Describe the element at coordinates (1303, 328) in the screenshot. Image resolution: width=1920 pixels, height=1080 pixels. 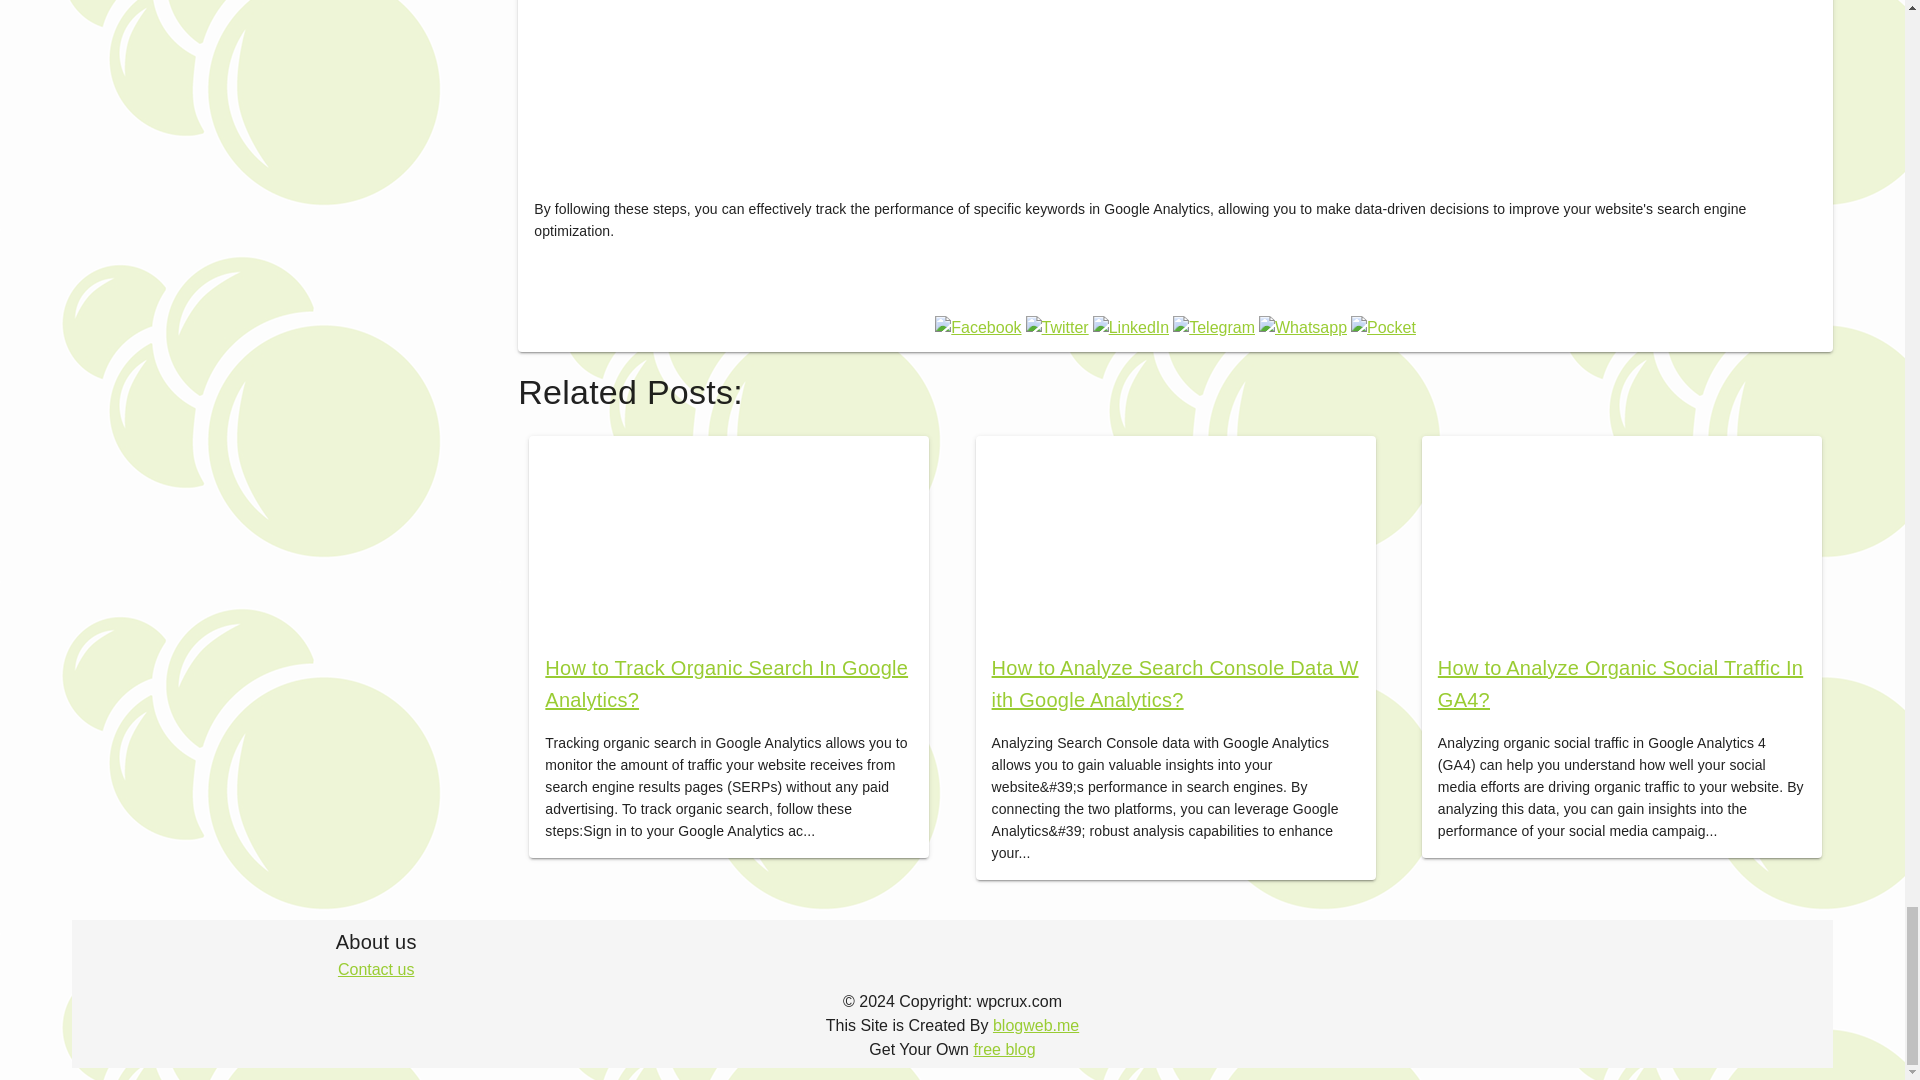
I see `Whatsapp` at that location.